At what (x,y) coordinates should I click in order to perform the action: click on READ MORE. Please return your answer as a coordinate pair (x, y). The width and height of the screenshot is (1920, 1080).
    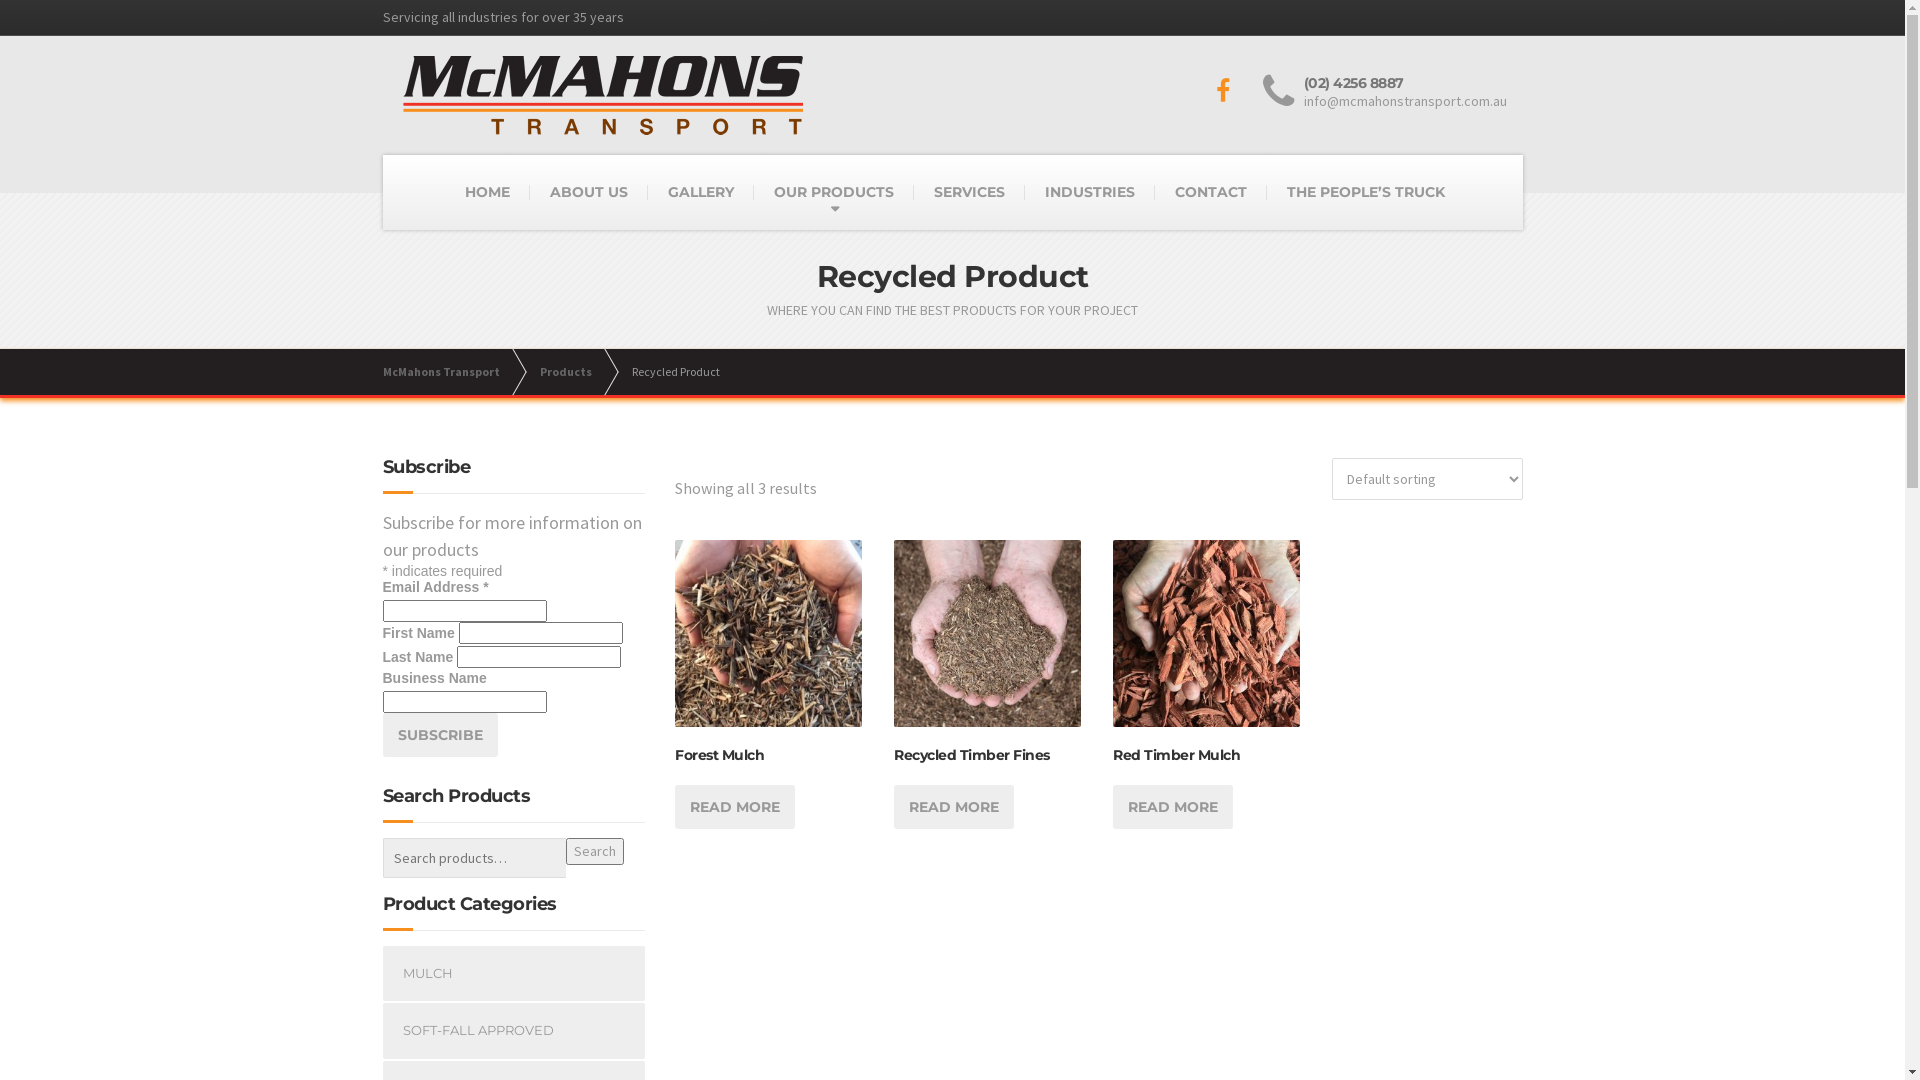
    Looking at the image, I should click on (735, 807).